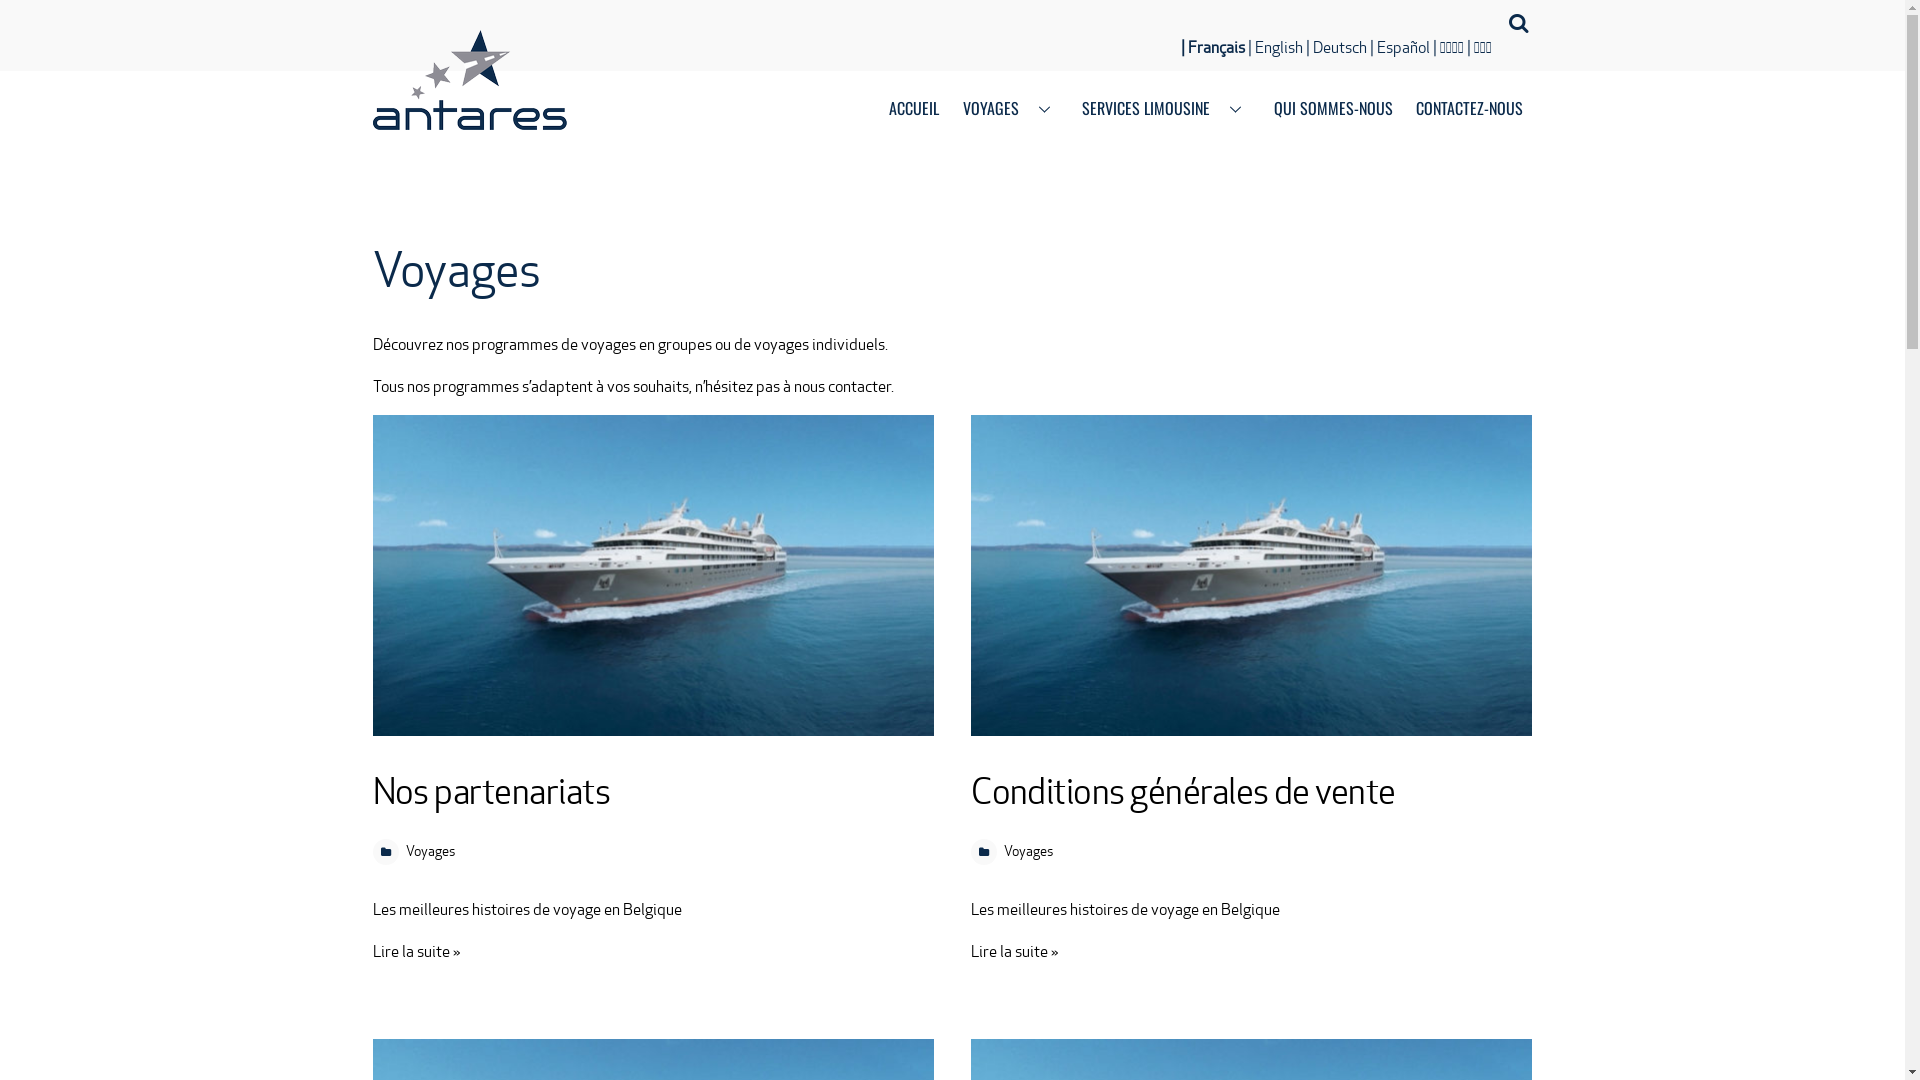 The width and height of the screenshot is (1920, 1080). I want to click on English, so click(1276, 48).